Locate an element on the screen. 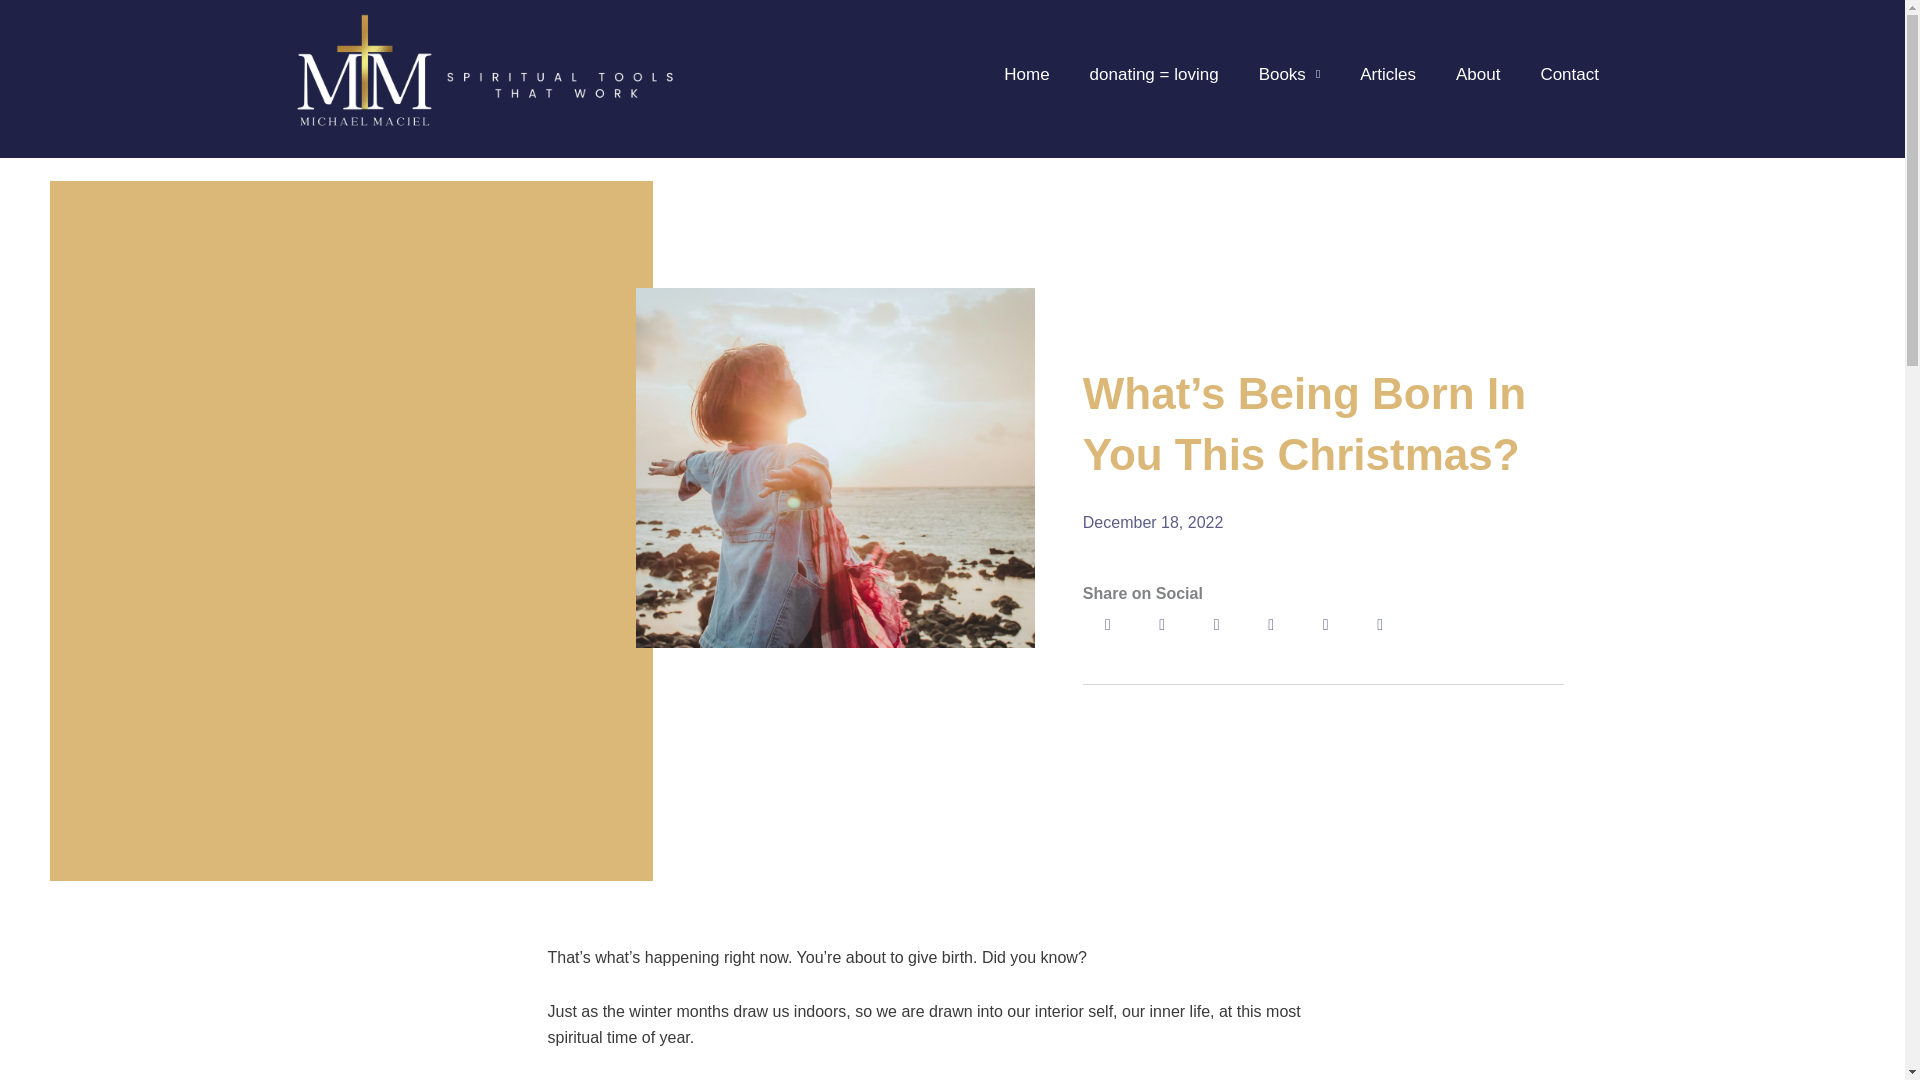 This screenshot has height=1080, width=1920. About is located at coordinates (1478, 74).